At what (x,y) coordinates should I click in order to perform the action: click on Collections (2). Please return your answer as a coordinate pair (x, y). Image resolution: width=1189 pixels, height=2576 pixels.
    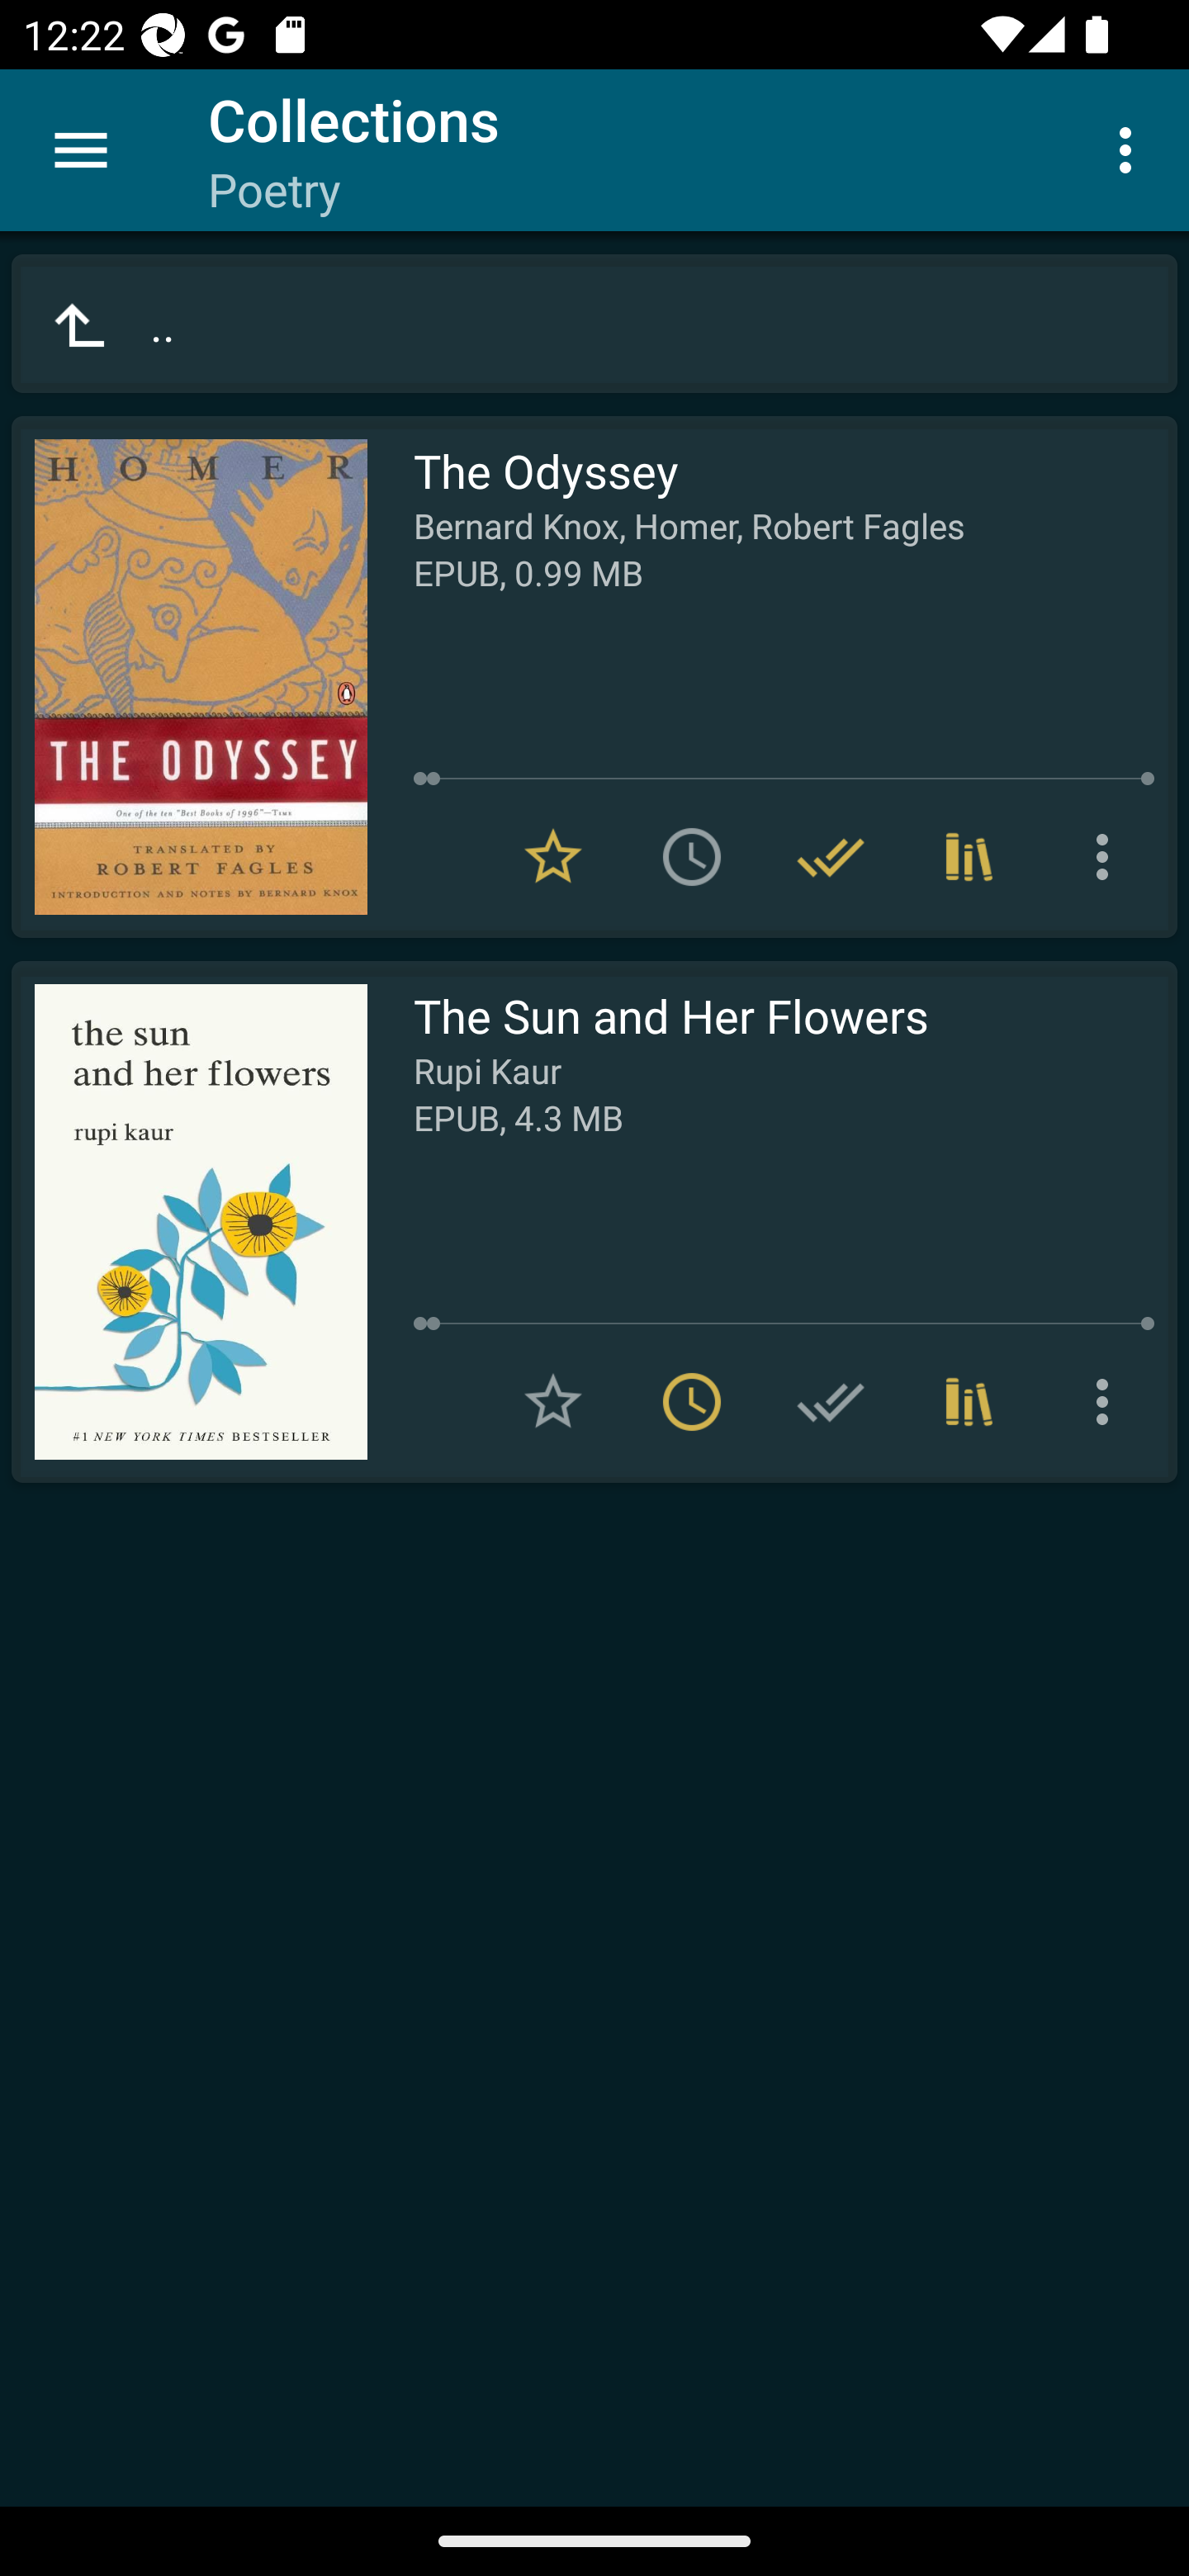
    Looking at the image, I should click on (969, 857).